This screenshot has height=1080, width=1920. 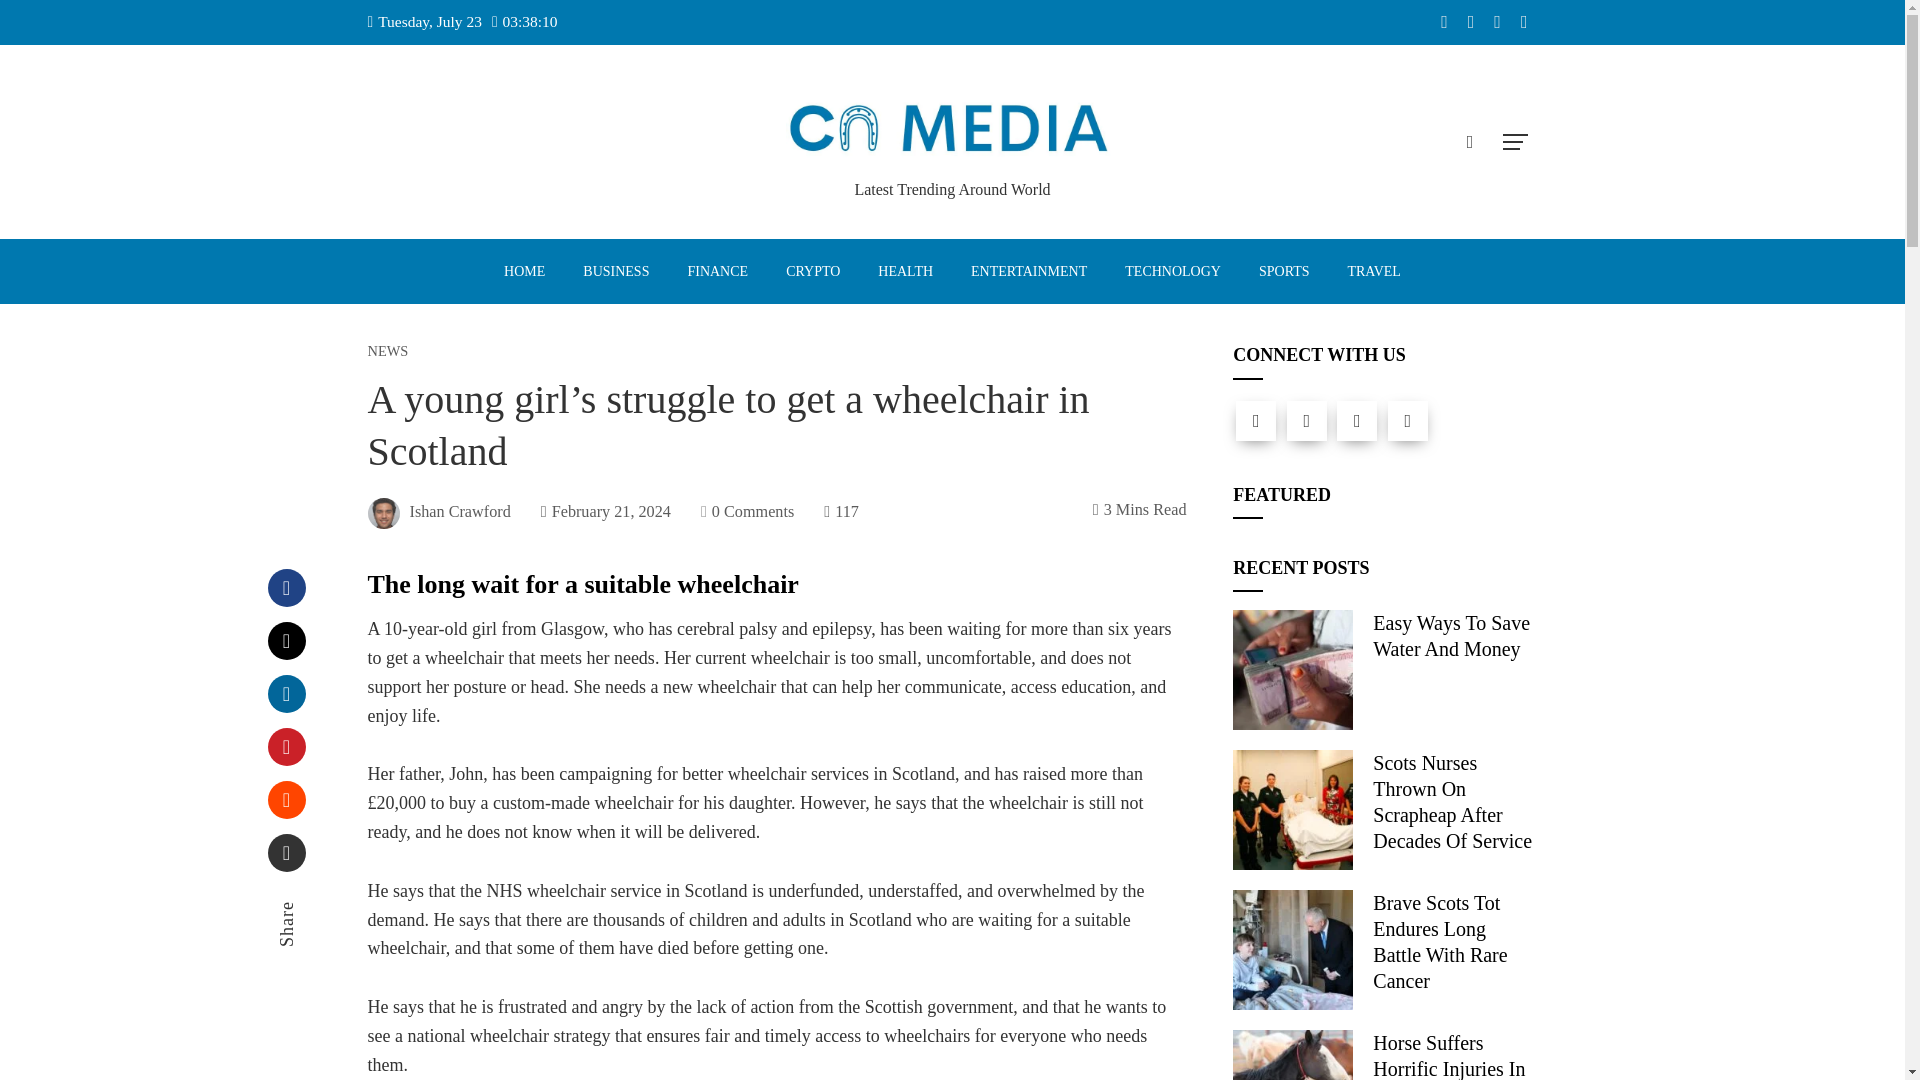 What do you see at coordinates (615, 271) in the screenshot?
I see `BUSINESS` at bounding box center [615, 271].